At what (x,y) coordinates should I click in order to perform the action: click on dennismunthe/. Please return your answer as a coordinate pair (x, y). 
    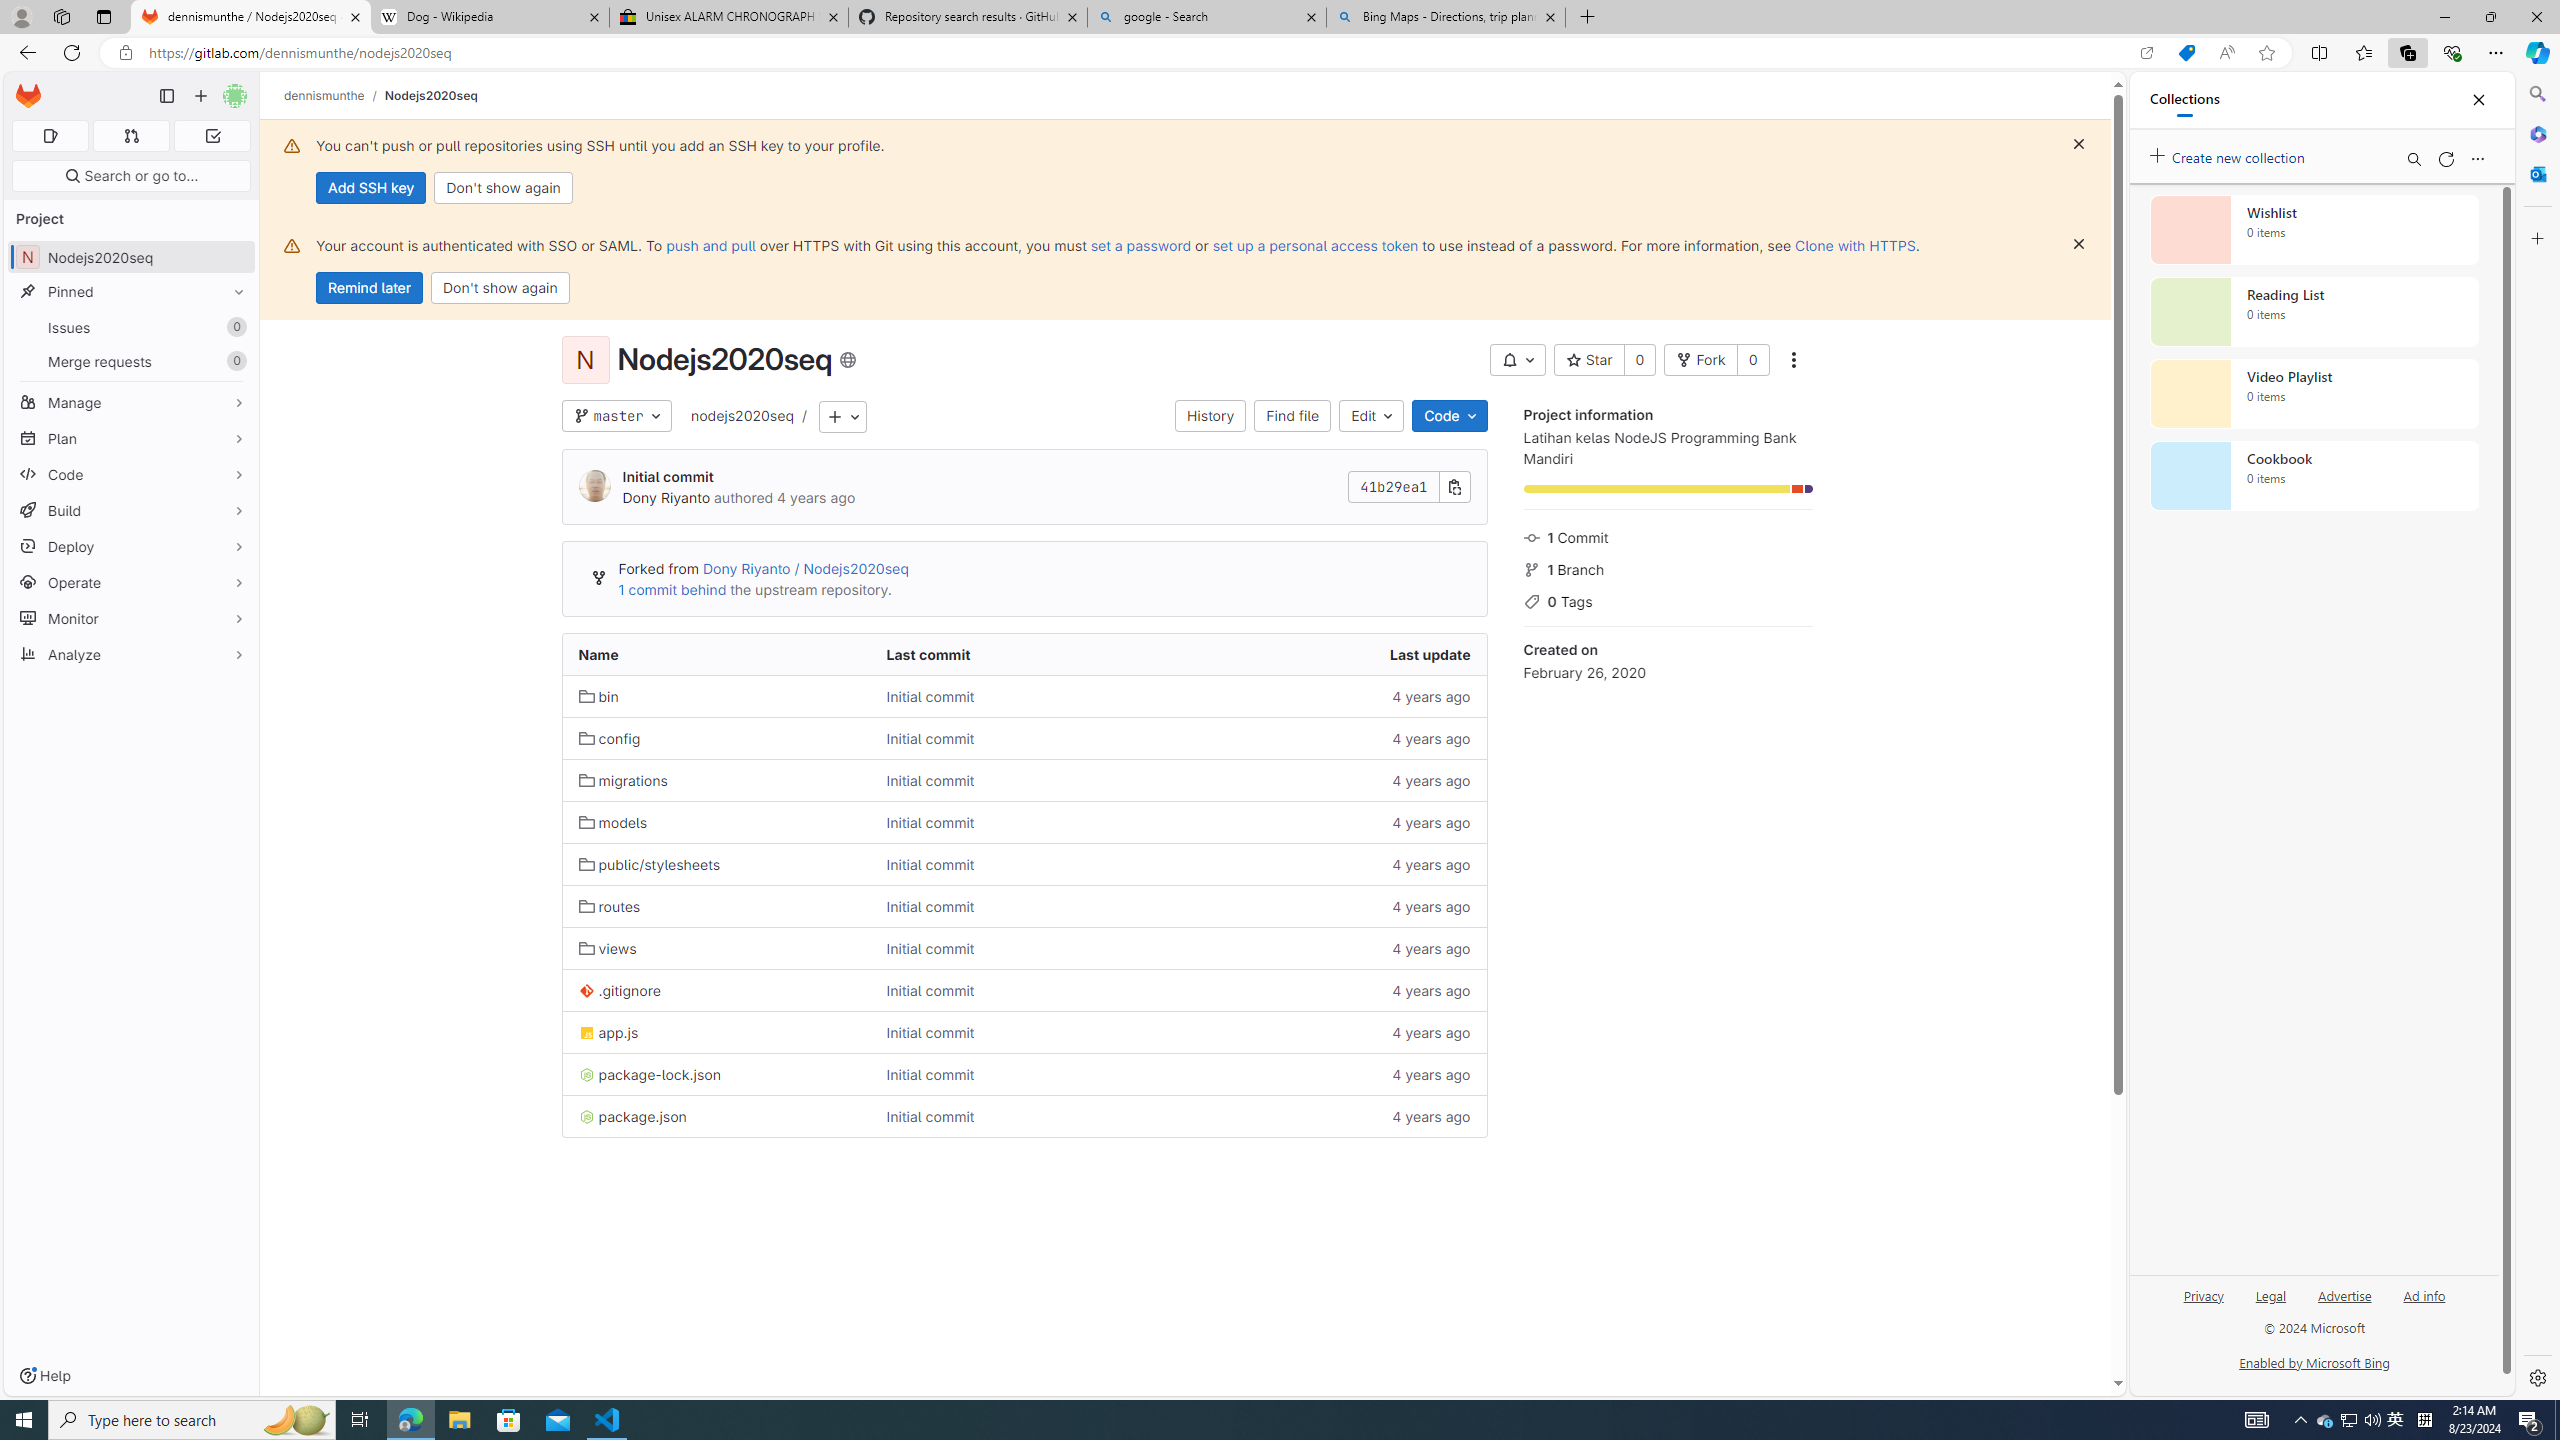
    Looking at the image, I should click on (334, 95).